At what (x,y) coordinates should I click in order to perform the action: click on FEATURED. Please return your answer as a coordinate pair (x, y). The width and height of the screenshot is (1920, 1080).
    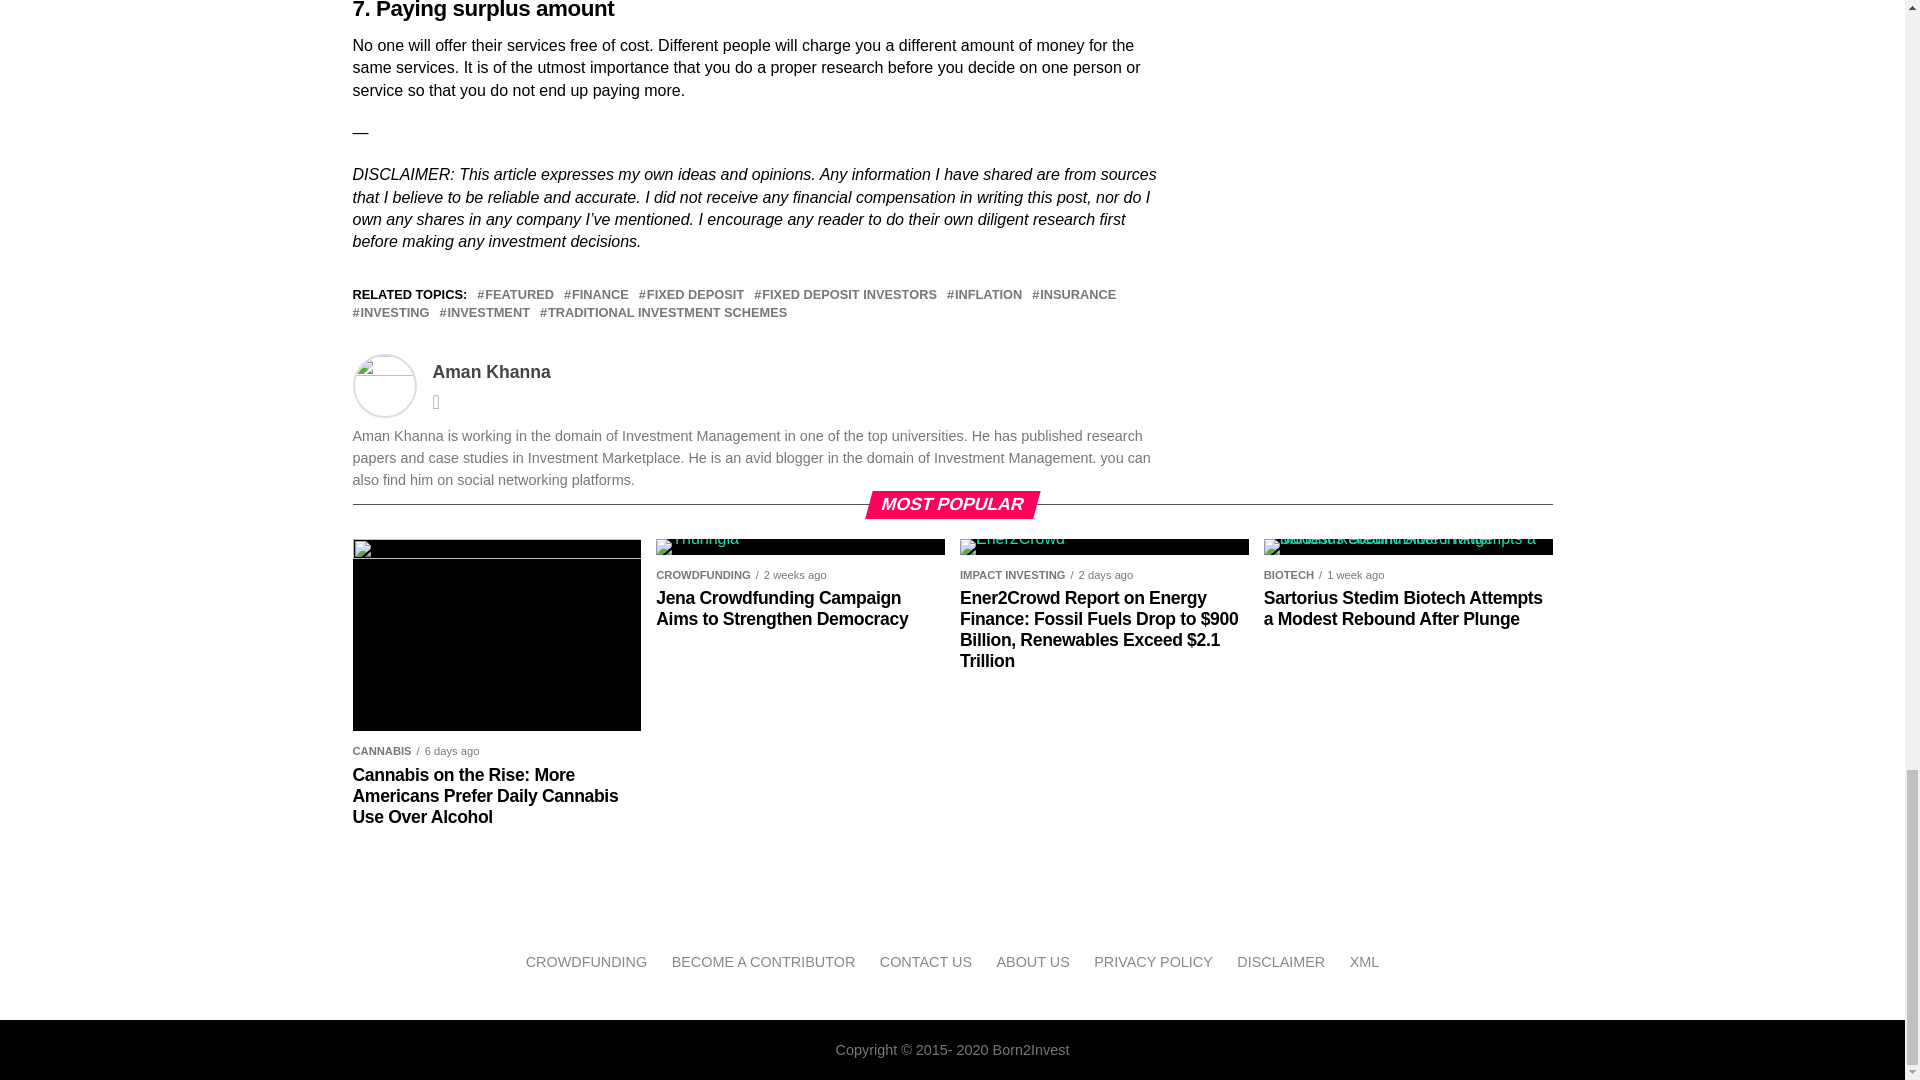
    Looking at the image, I should click on (520, 296).